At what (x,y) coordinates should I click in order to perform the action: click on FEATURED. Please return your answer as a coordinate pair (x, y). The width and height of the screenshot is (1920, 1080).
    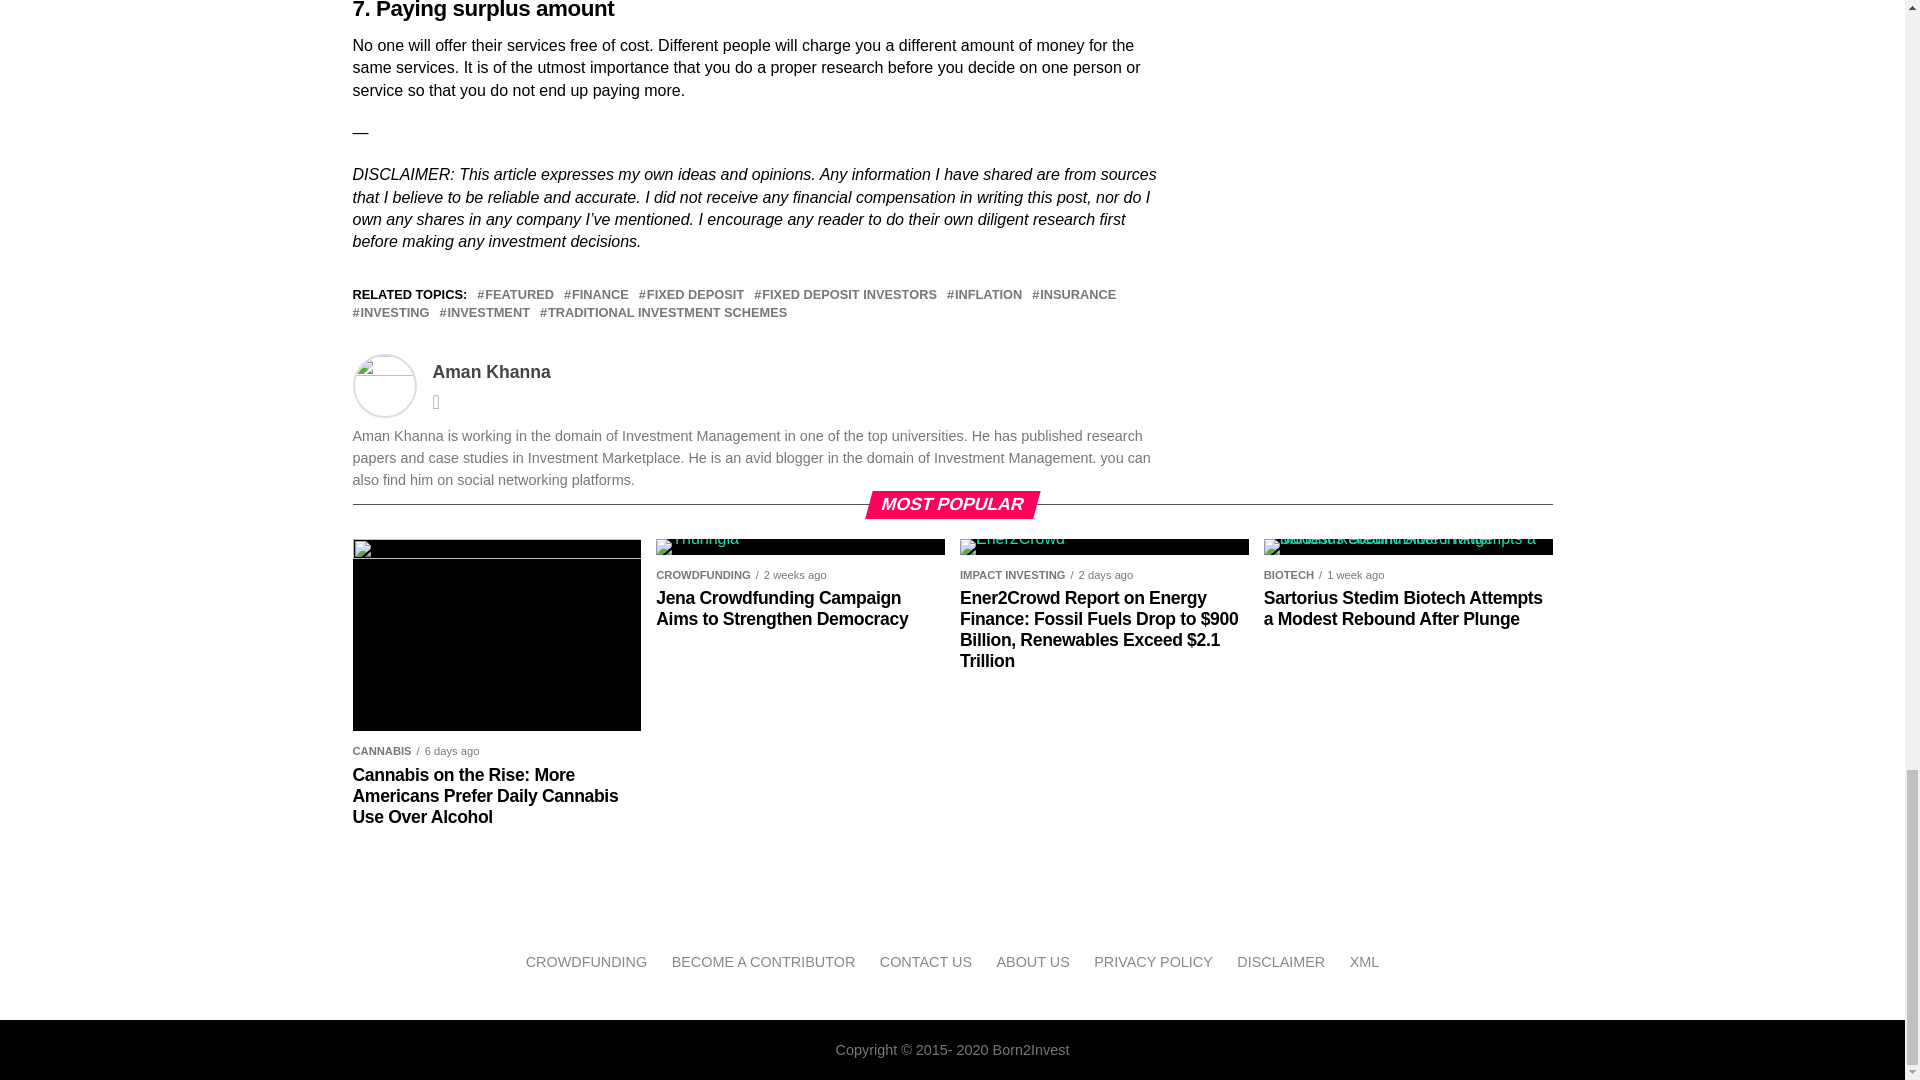
    Looking at the image, I should click on (520, 296).